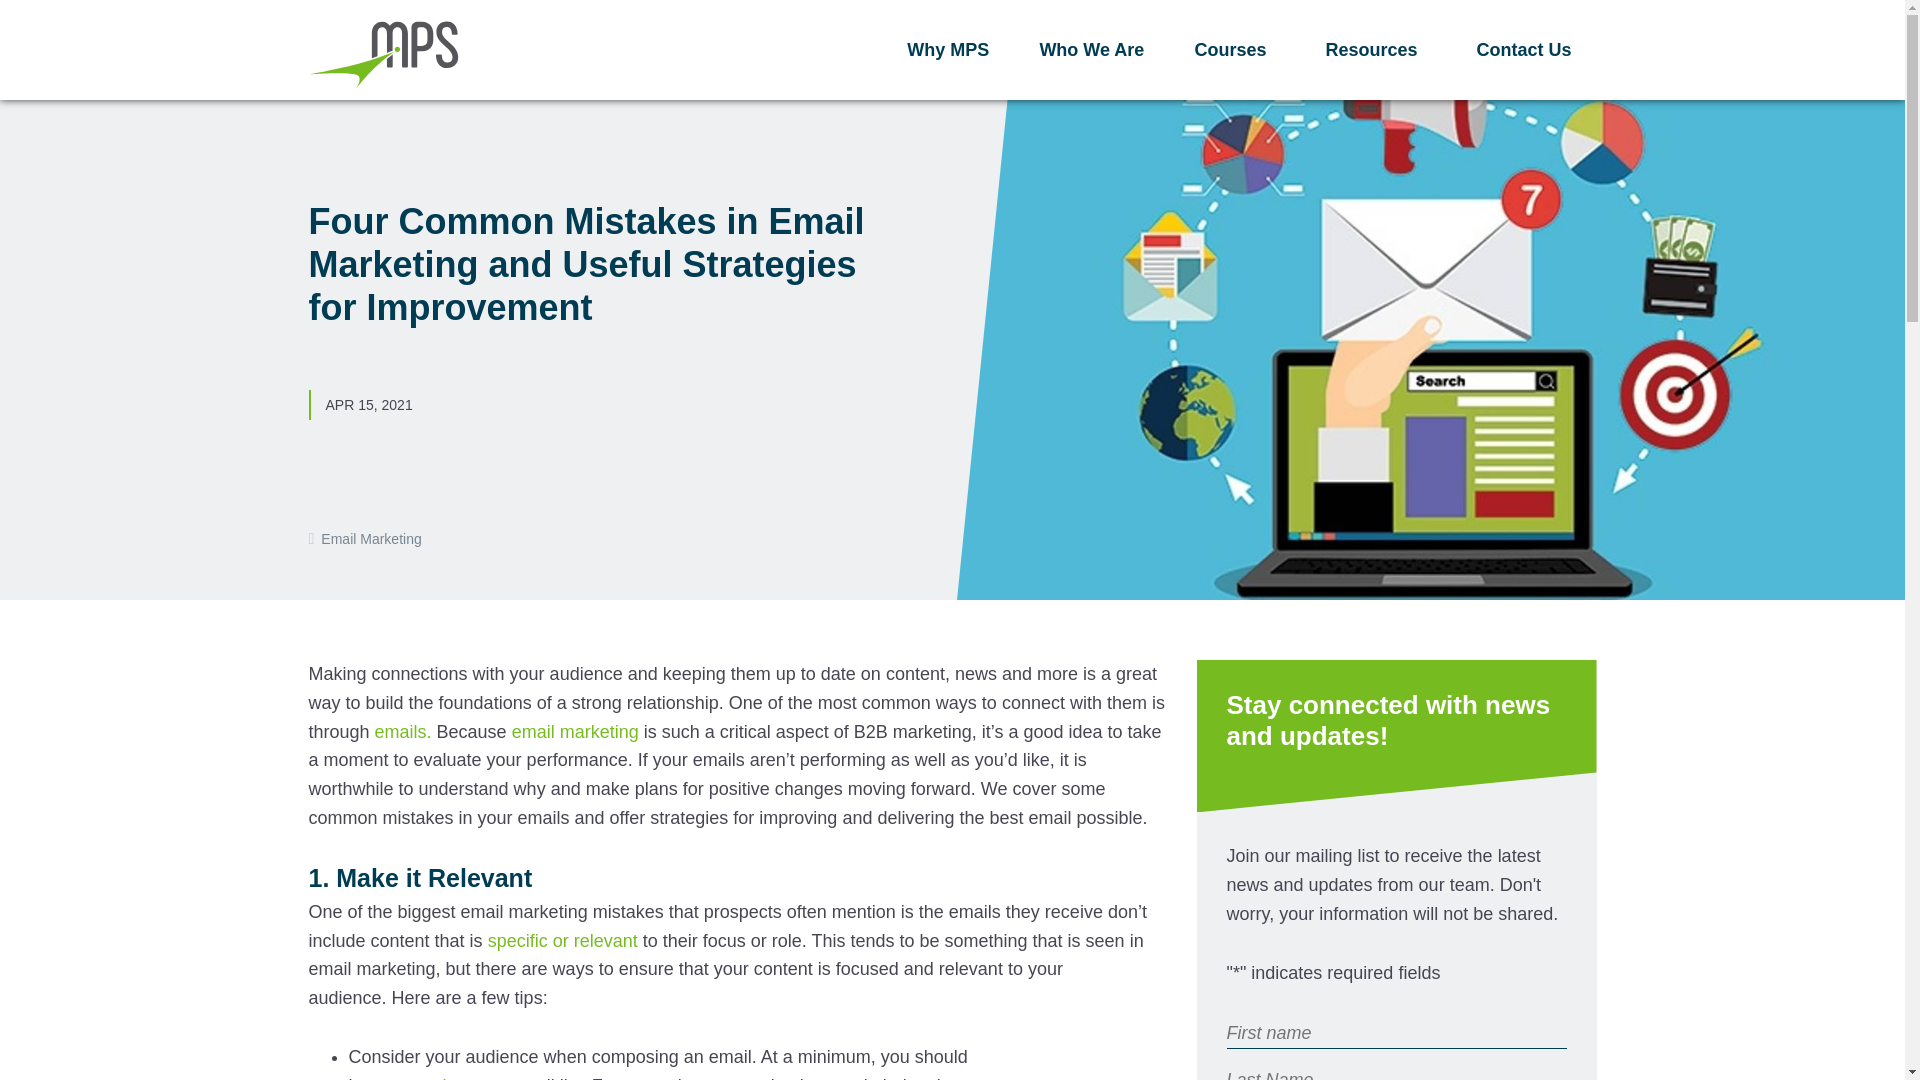  Describe the element at coordinates (1523, 50) in the screenshot. I see `Contact Us` at that location.